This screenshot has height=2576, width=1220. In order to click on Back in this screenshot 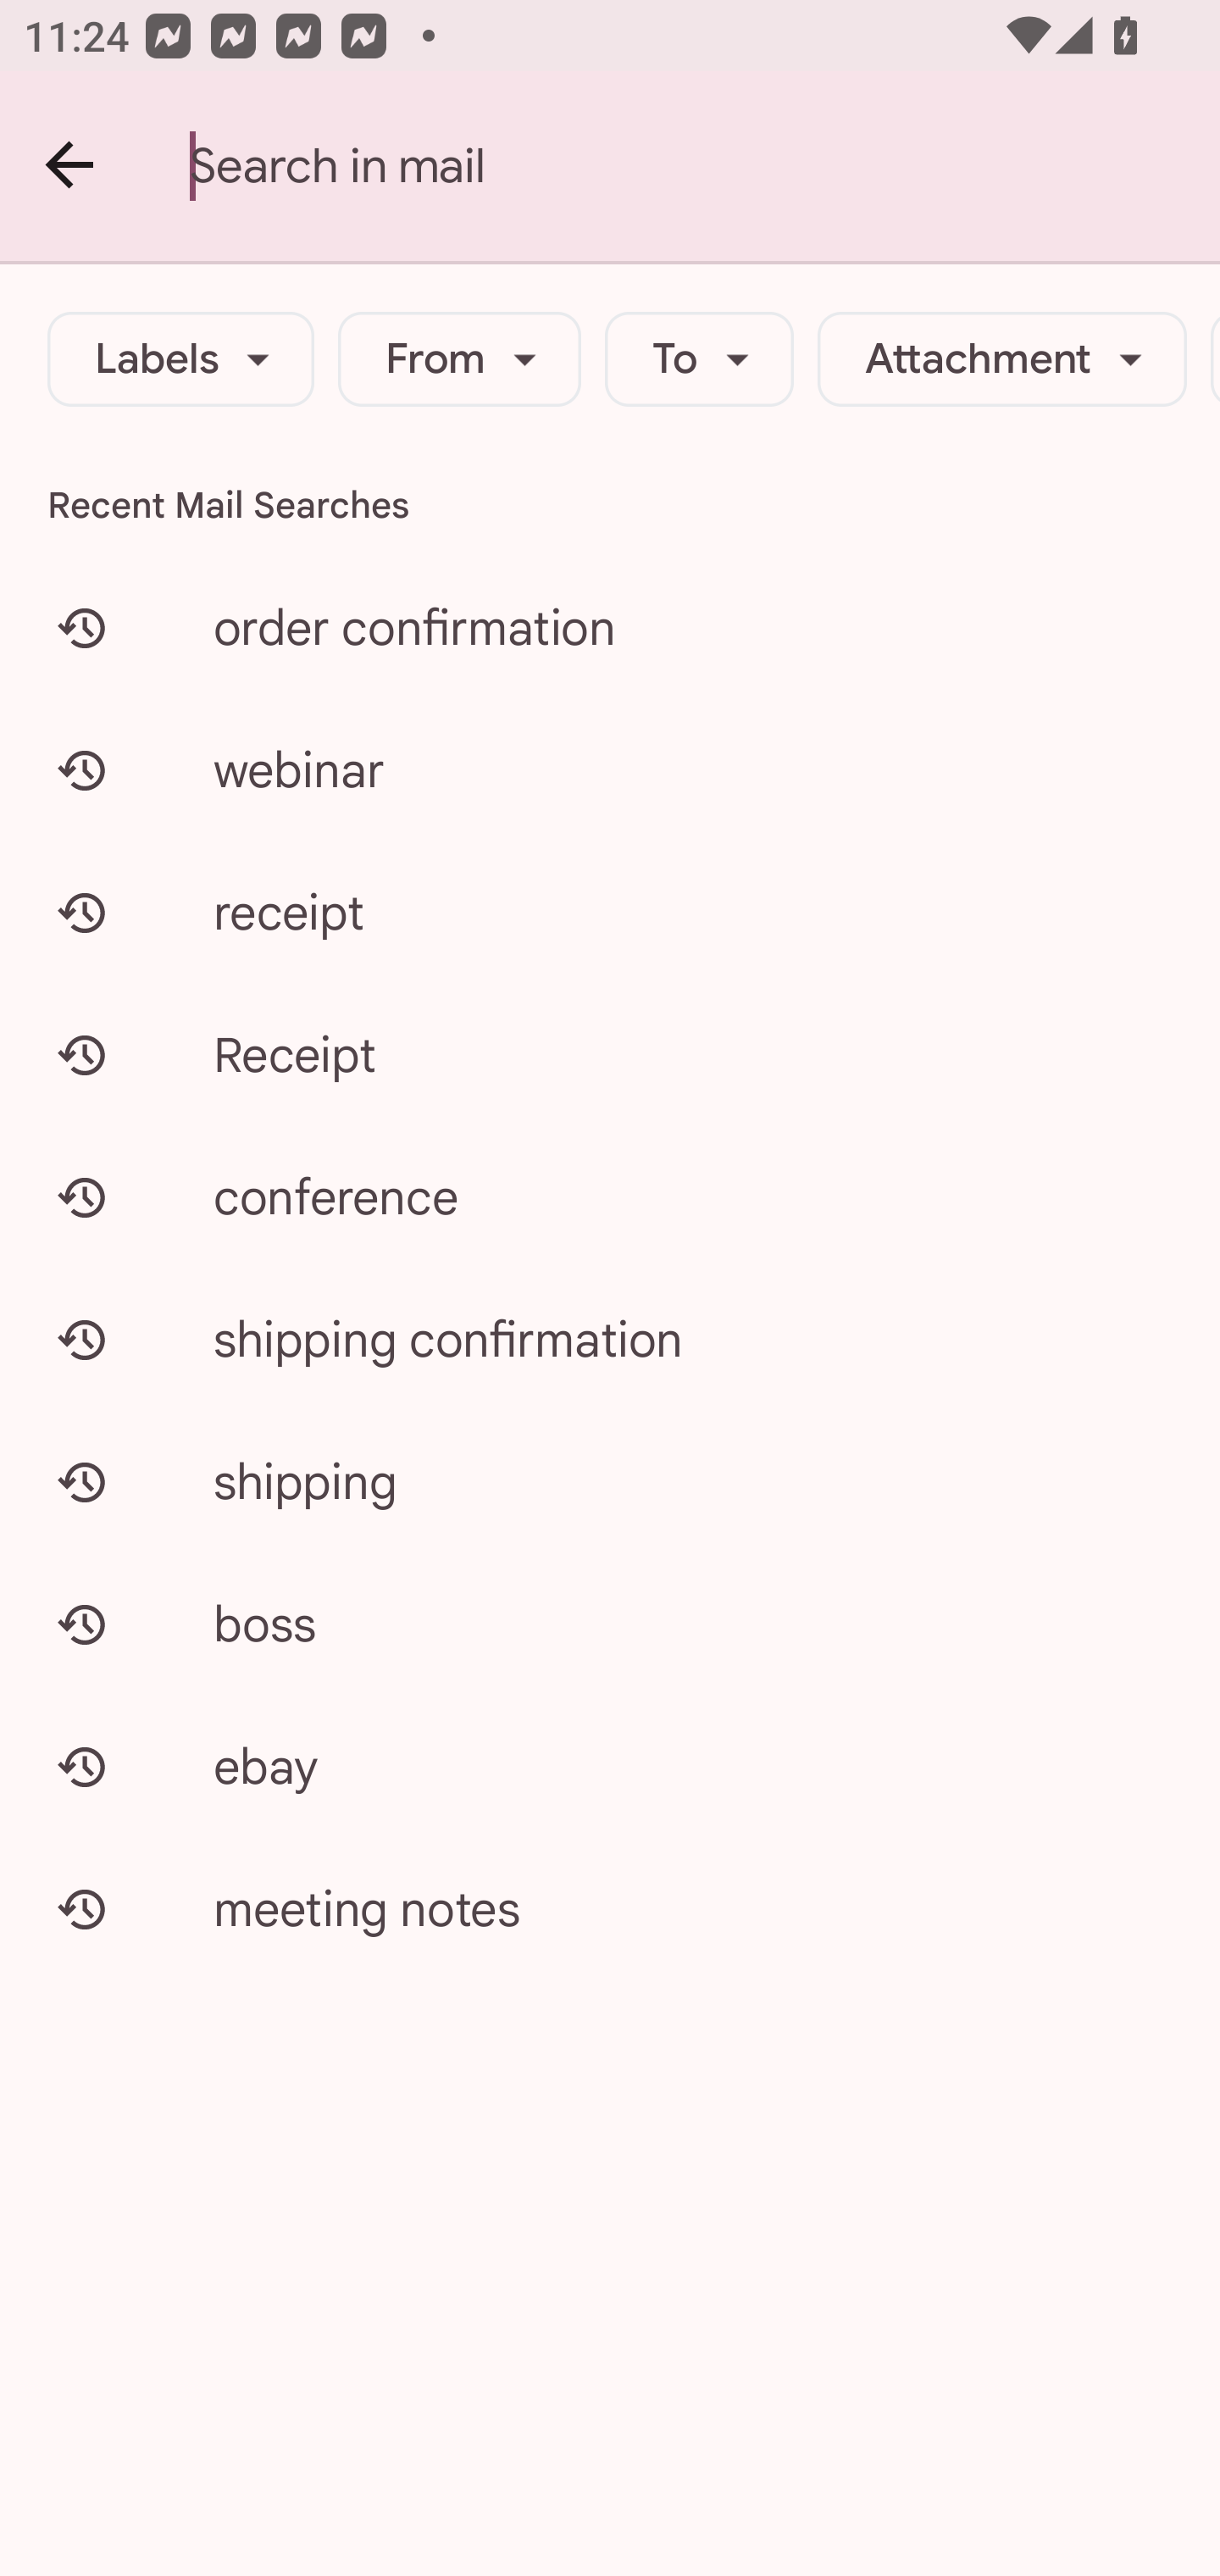, I will do `click(71, 166)`.